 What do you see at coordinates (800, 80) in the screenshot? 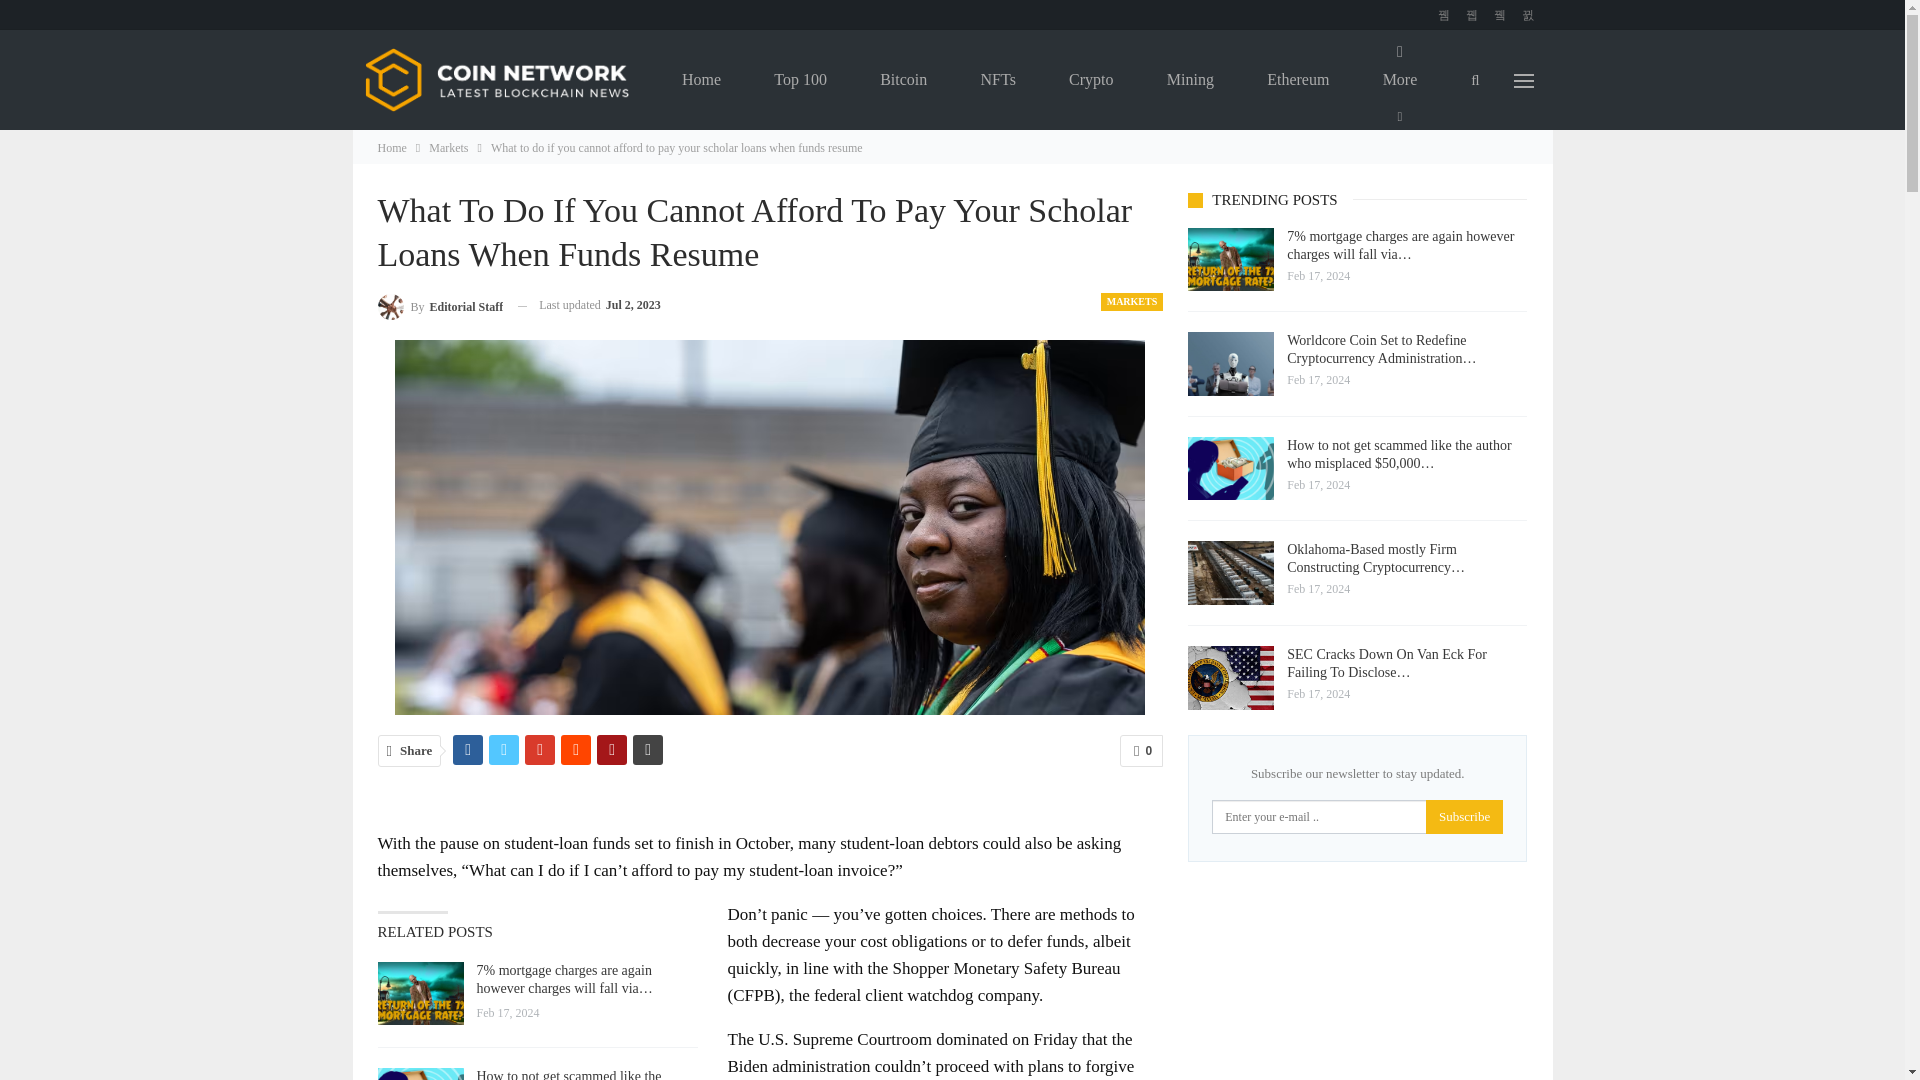
I see `Top 100` at bounding box center [800, 80].